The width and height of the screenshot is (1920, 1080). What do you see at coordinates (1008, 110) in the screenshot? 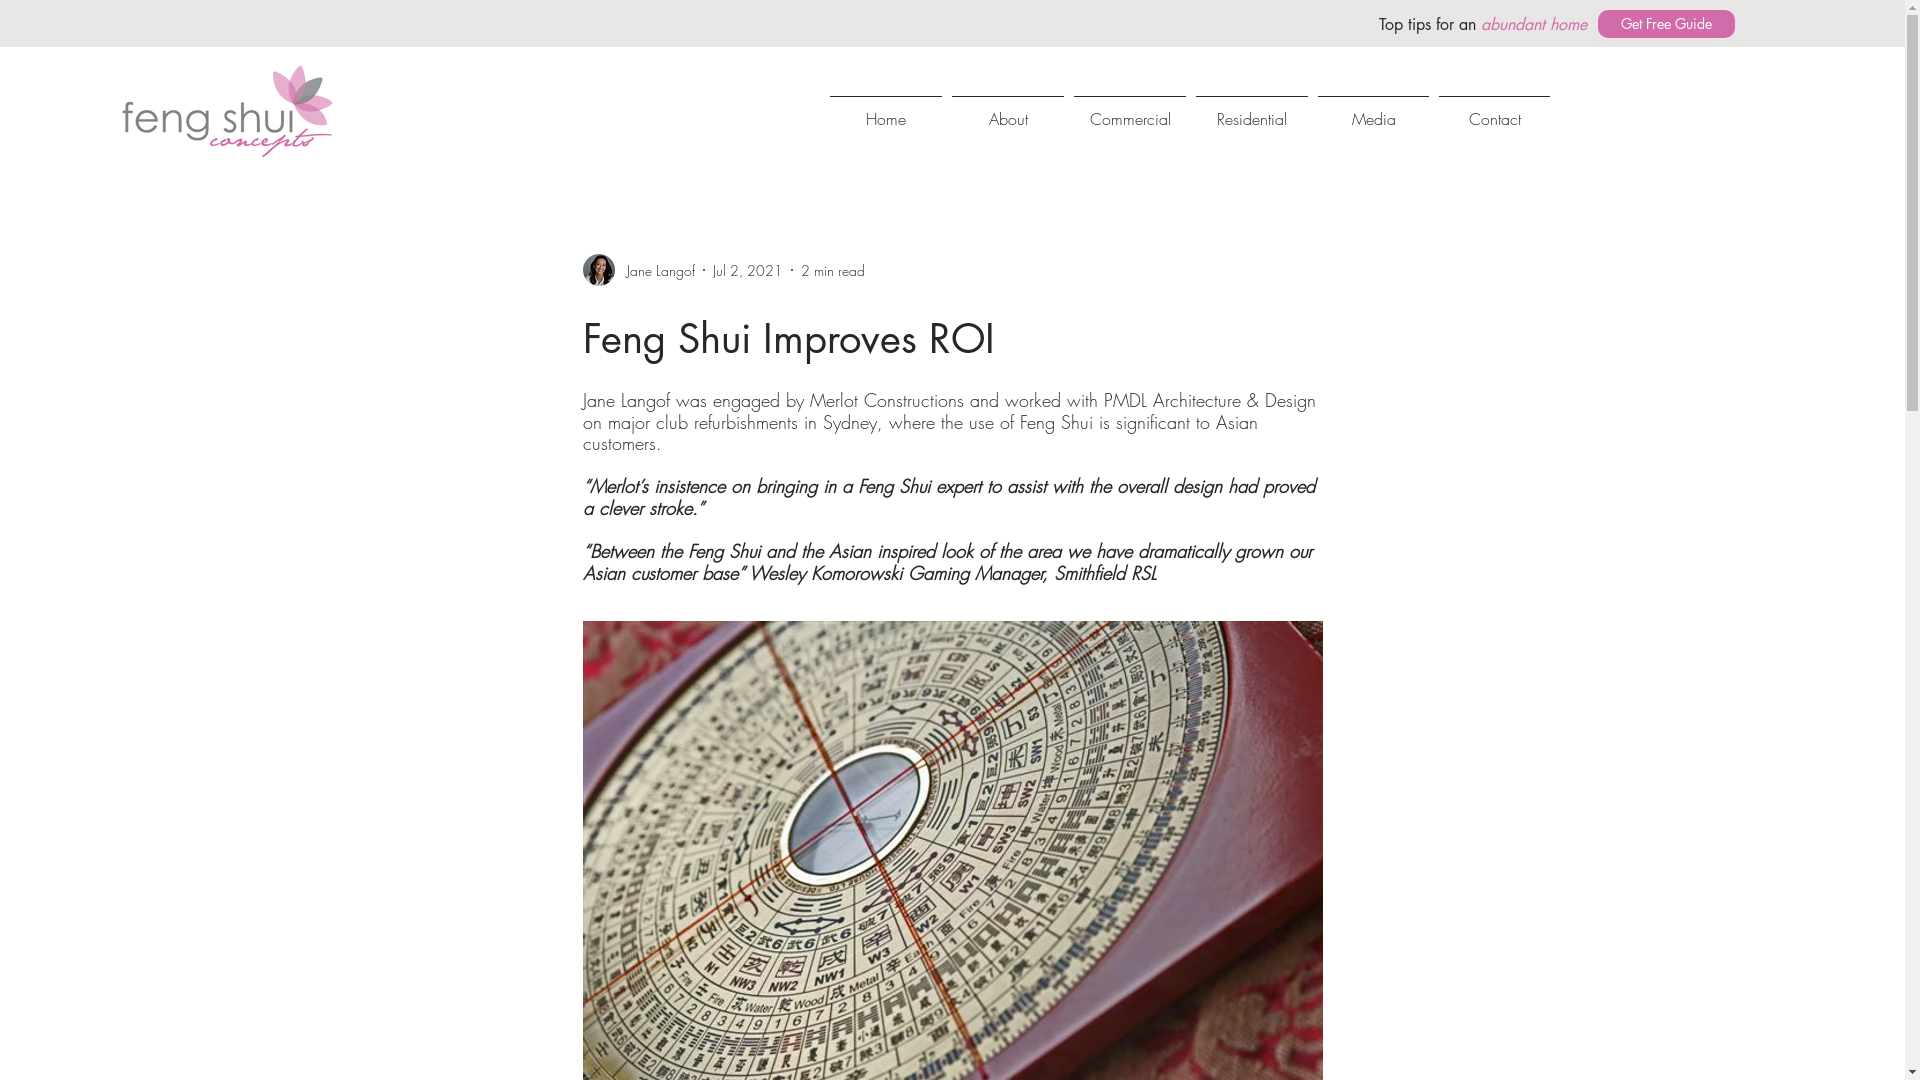
I see `About` at bounding box center [1008, 110].